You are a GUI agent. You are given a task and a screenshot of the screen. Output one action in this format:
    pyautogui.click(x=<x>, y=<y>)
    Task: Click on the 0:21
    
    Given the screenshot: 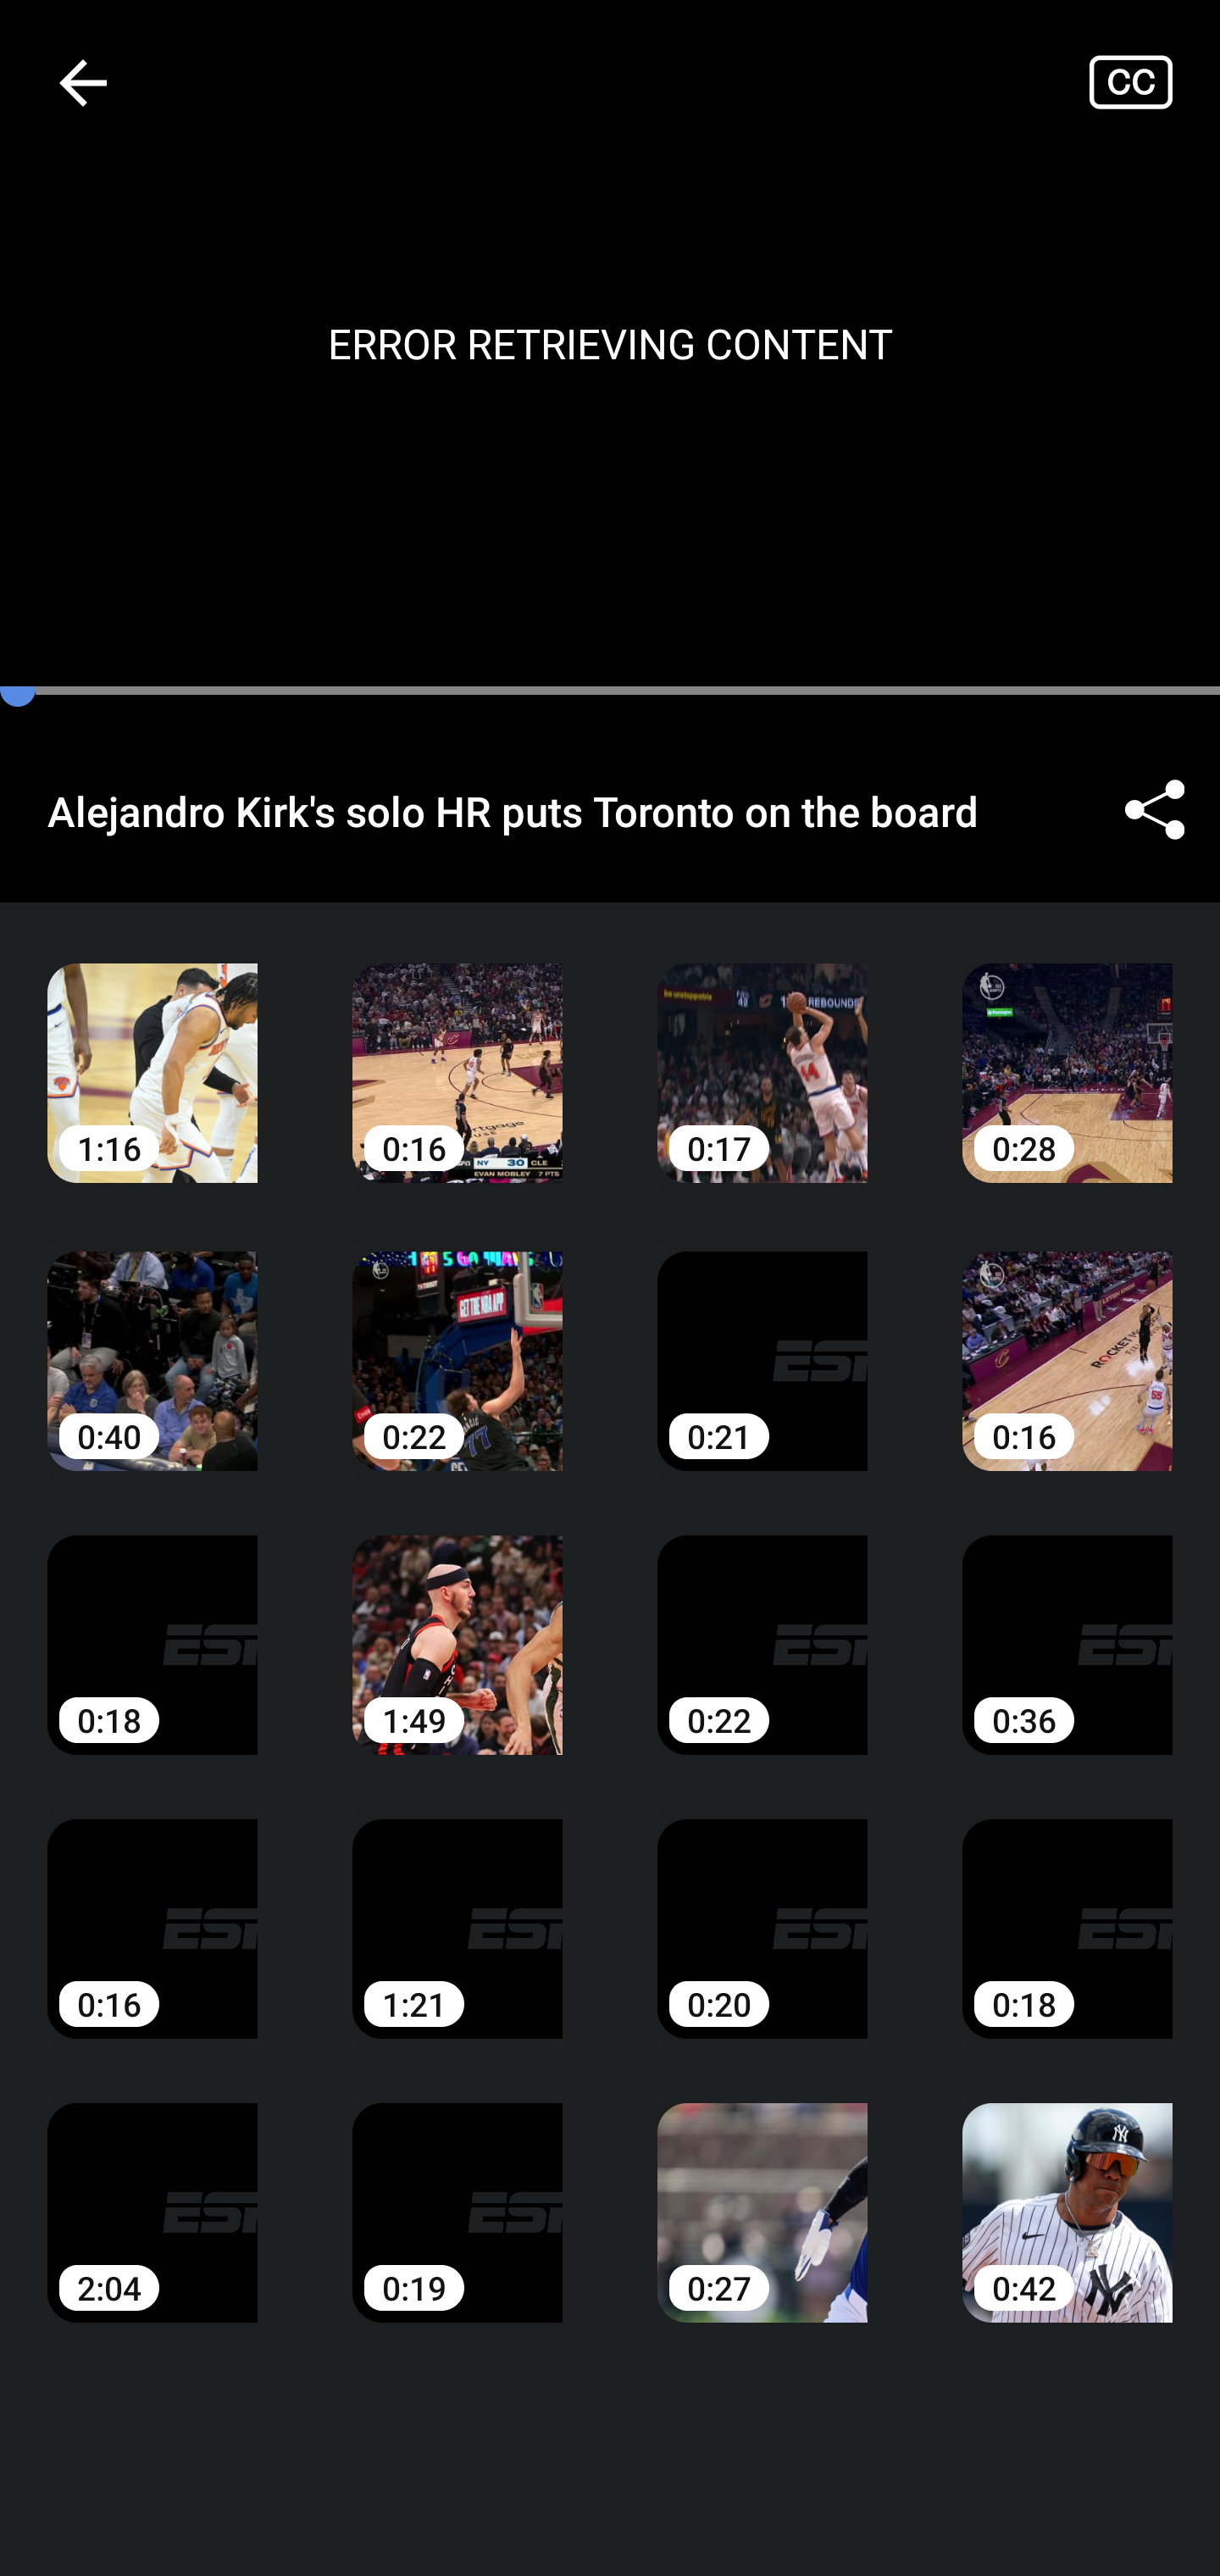 What is the action you would take?
    pyautogui.click(x=762, y=1336)
    